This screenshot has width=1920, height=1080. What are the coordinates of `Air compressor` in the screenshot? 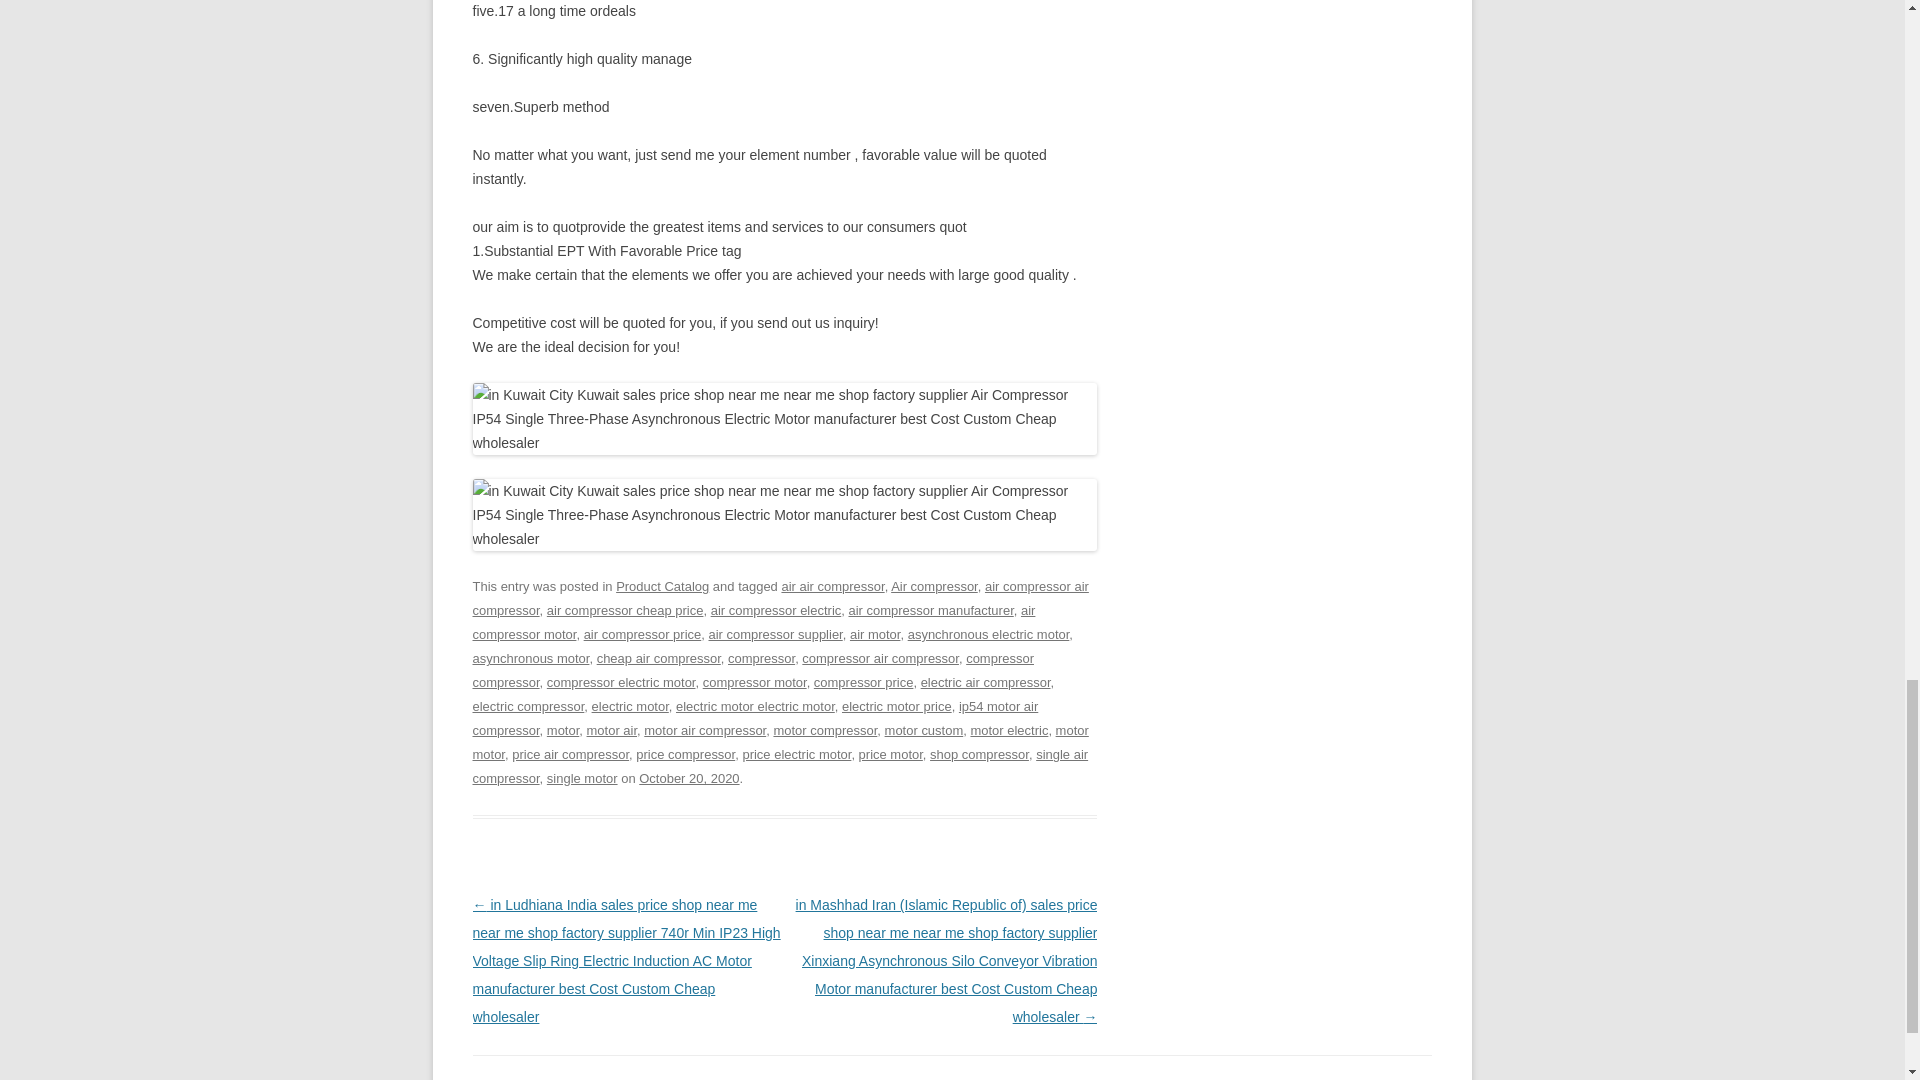 It's located at (934, 586).